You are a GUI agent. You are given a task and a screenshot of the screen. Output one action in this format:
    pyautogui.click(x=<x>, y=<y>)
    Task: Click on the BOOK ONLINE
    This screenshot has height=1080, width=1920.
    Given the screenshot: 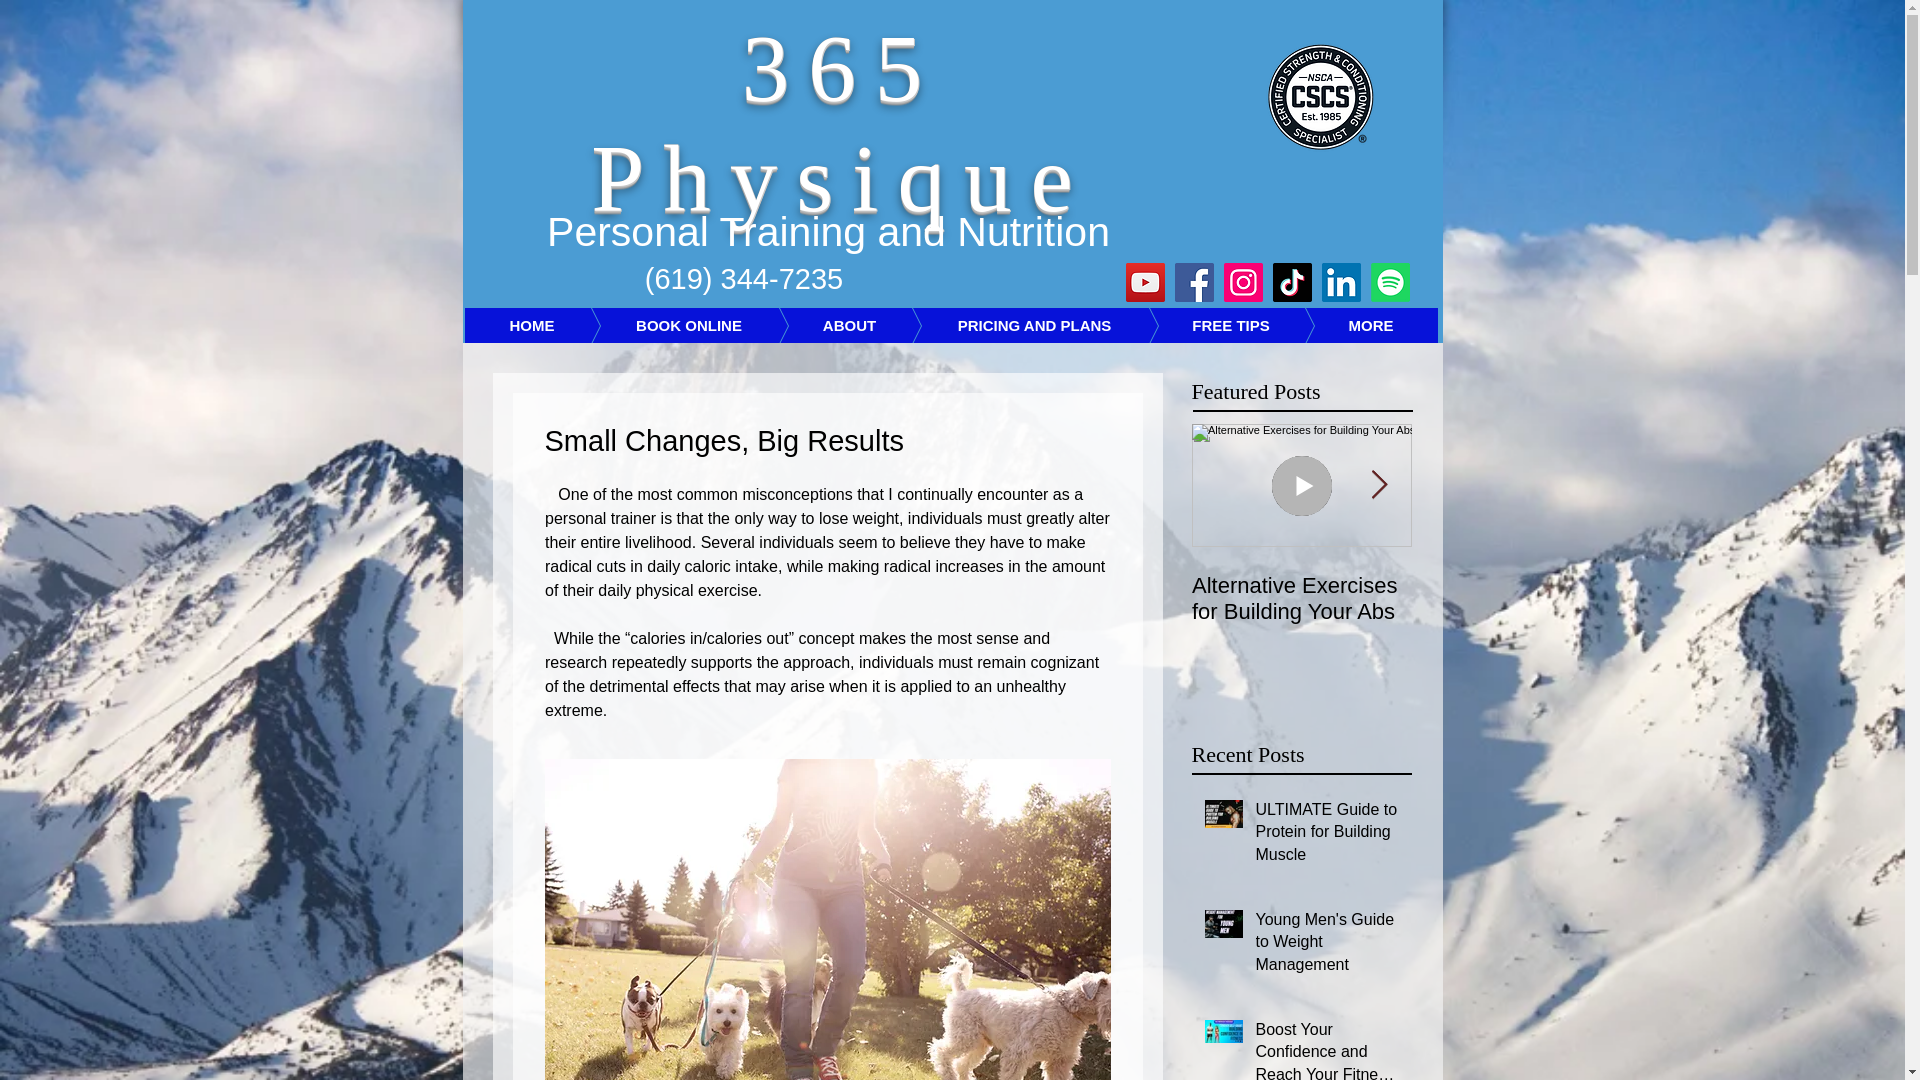 What is the action you would take?
    pyautogui.click(x=658, y=325)
    